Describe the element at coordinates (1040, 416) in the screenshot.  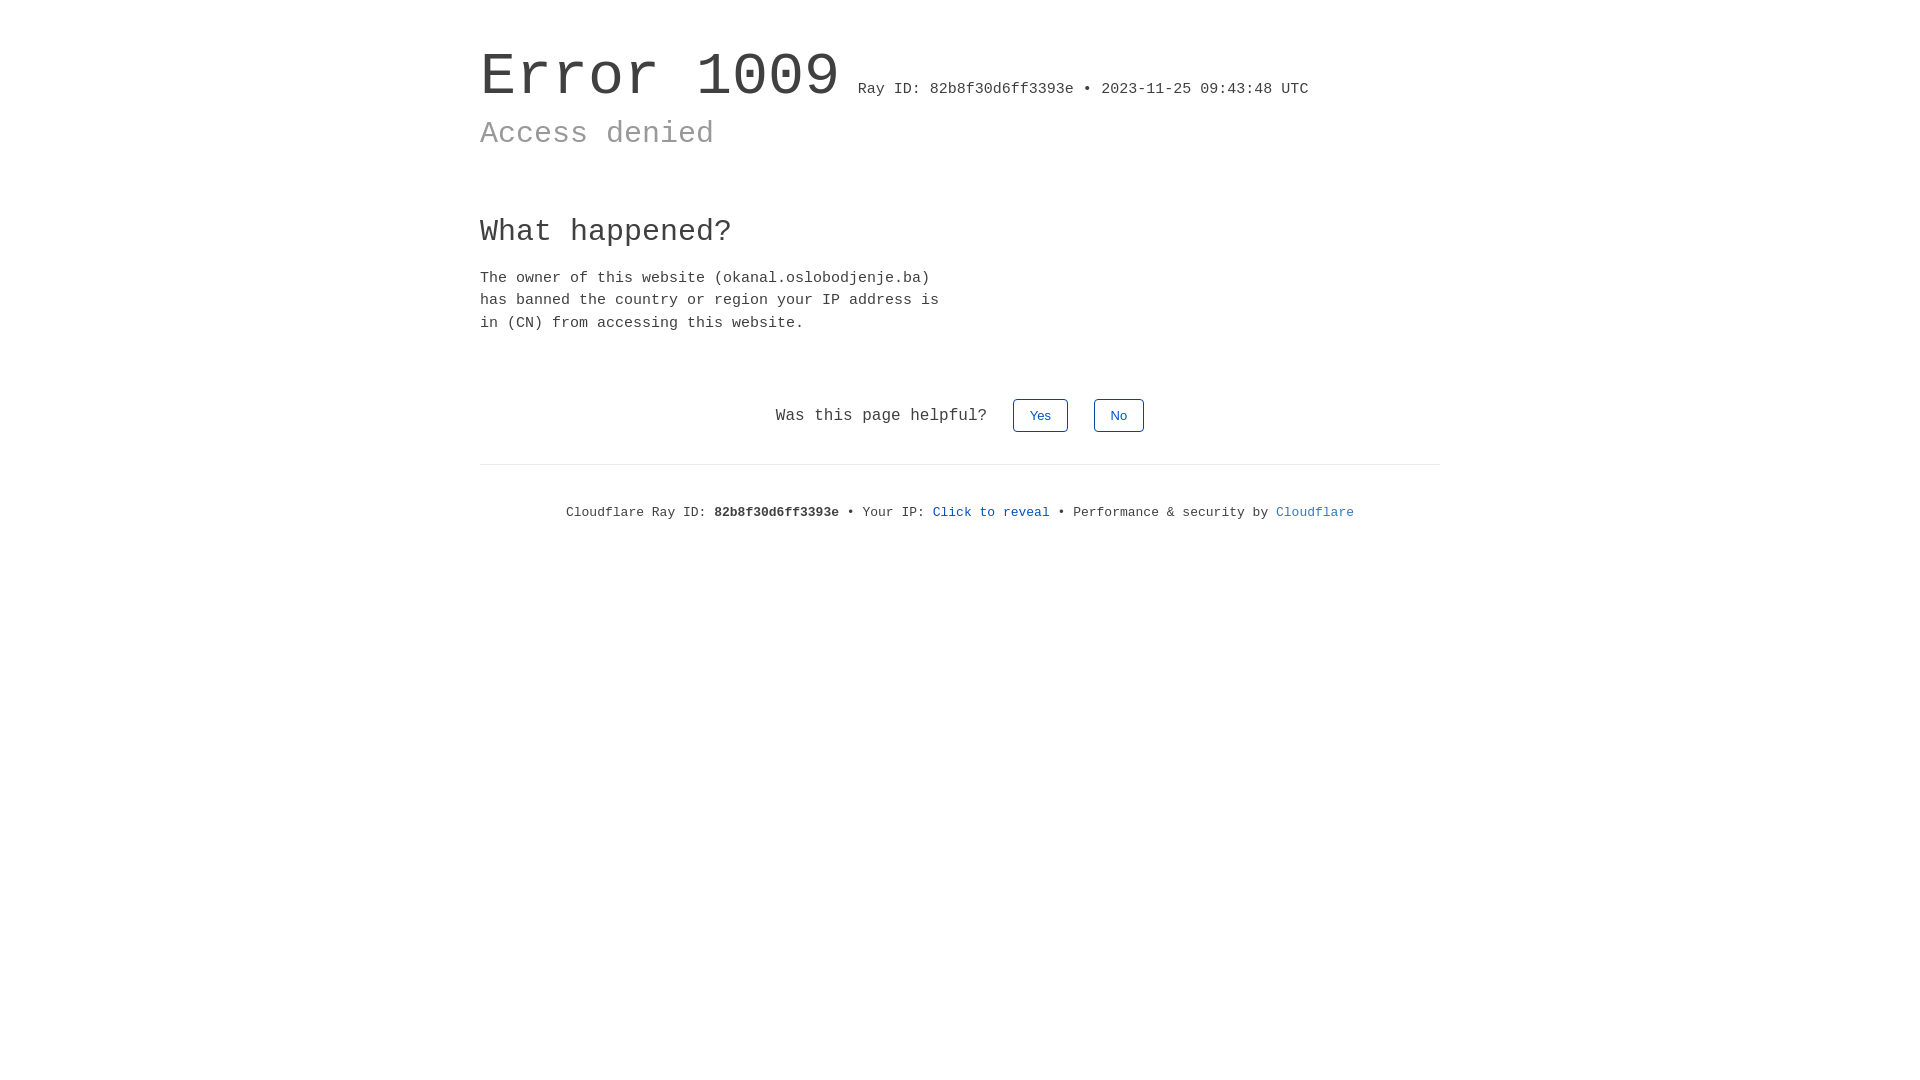
I see `Yes` at that location.